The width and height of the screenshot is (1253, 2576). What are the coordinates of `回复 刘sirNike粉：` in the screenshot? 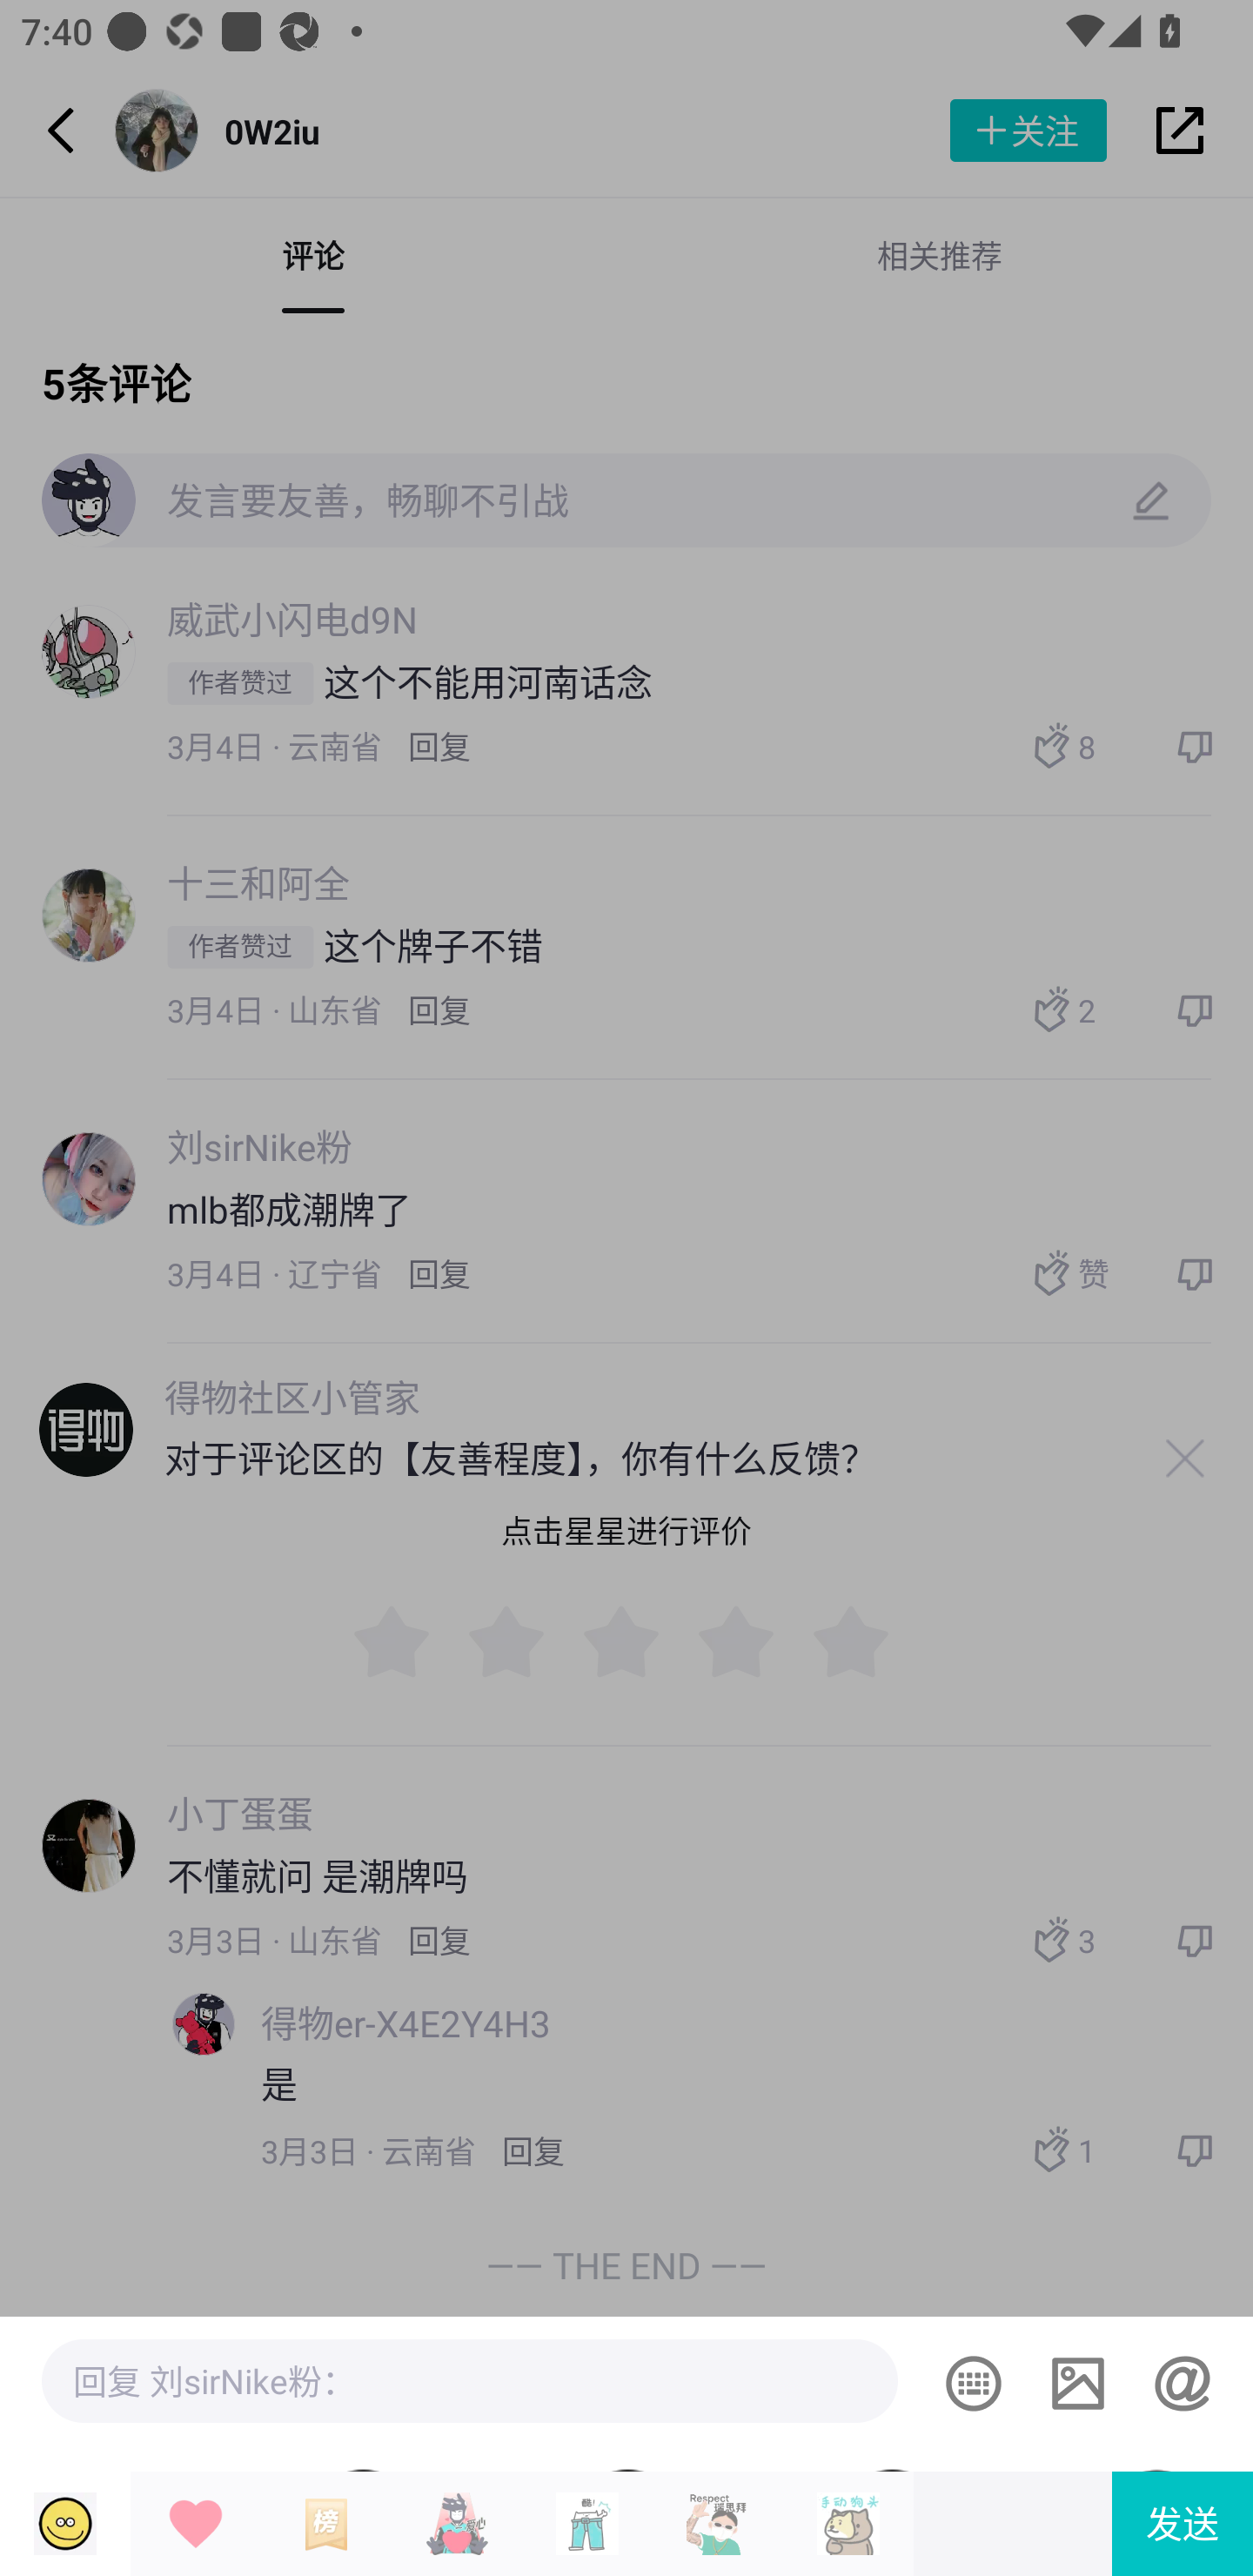 It's located at (470, 2381).